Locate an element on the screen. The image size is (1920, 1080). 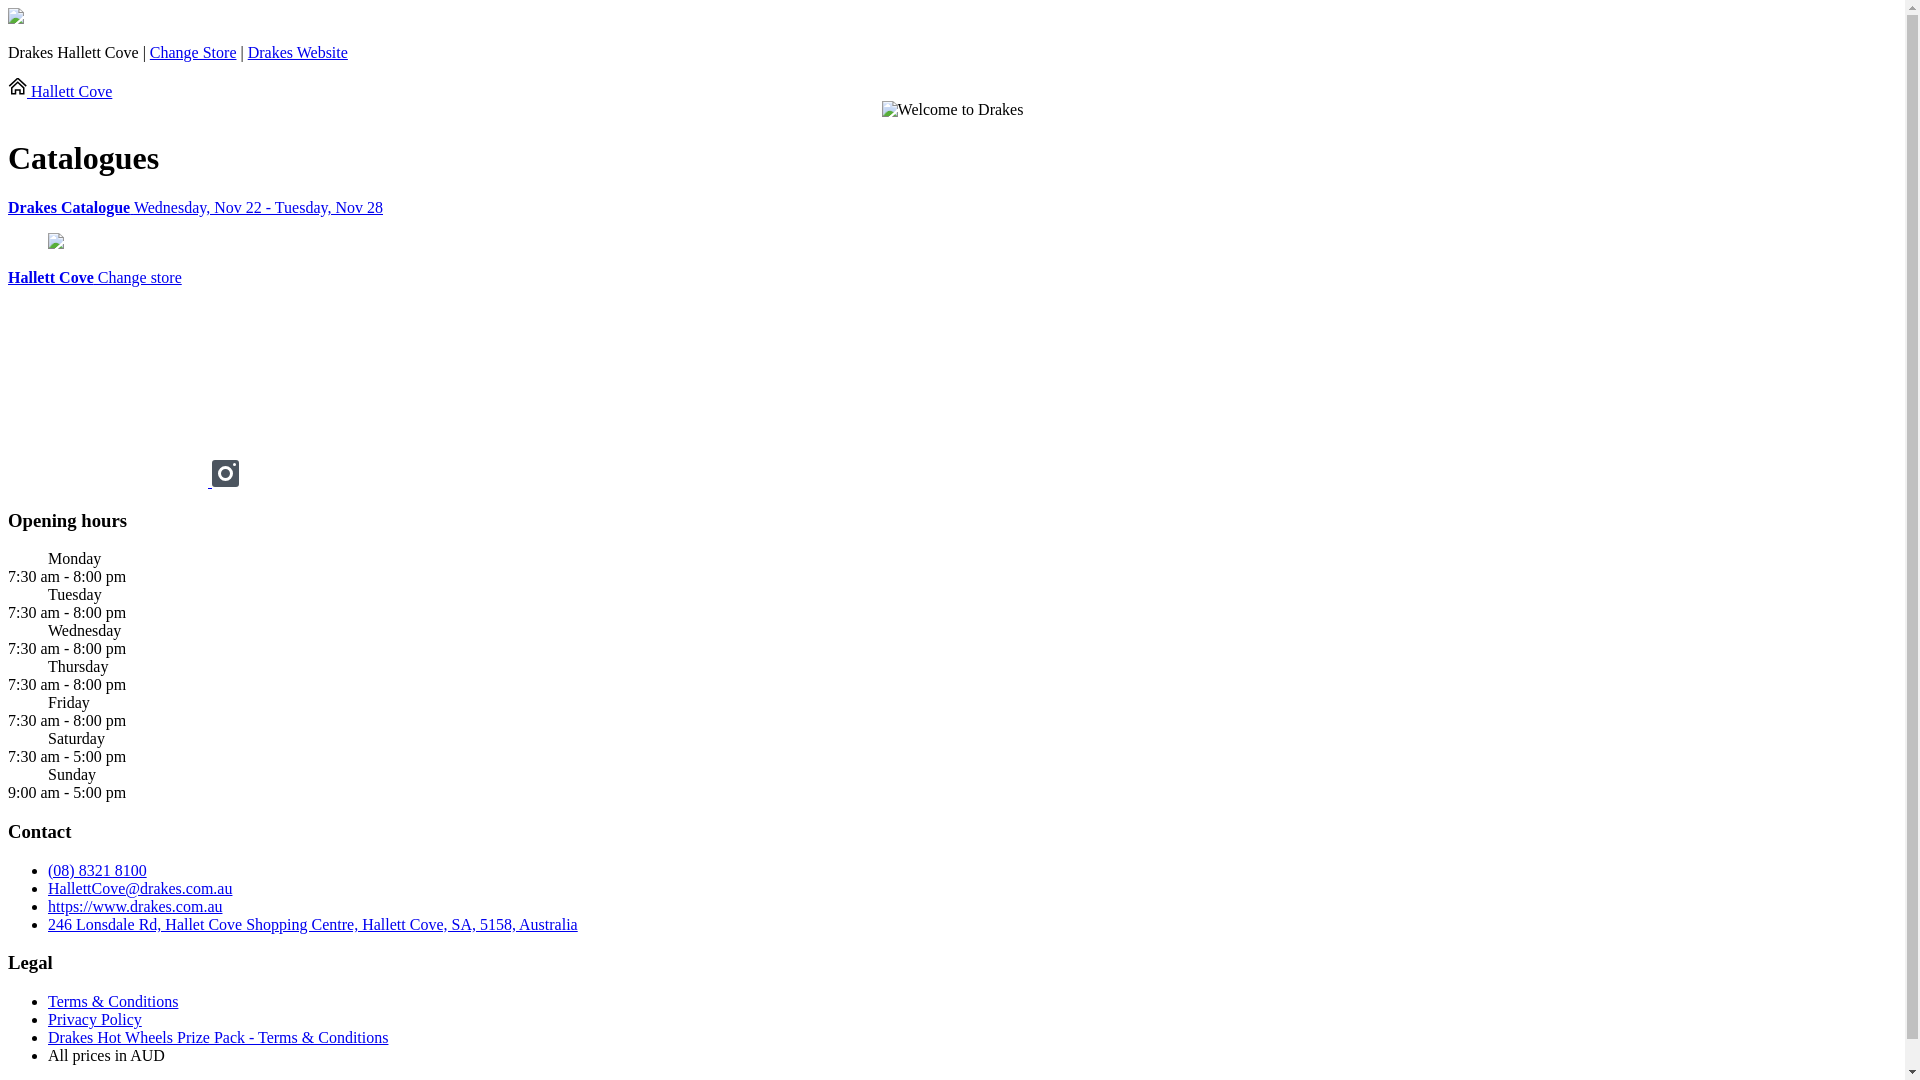
Change Store is located at coordinates (194, 52).